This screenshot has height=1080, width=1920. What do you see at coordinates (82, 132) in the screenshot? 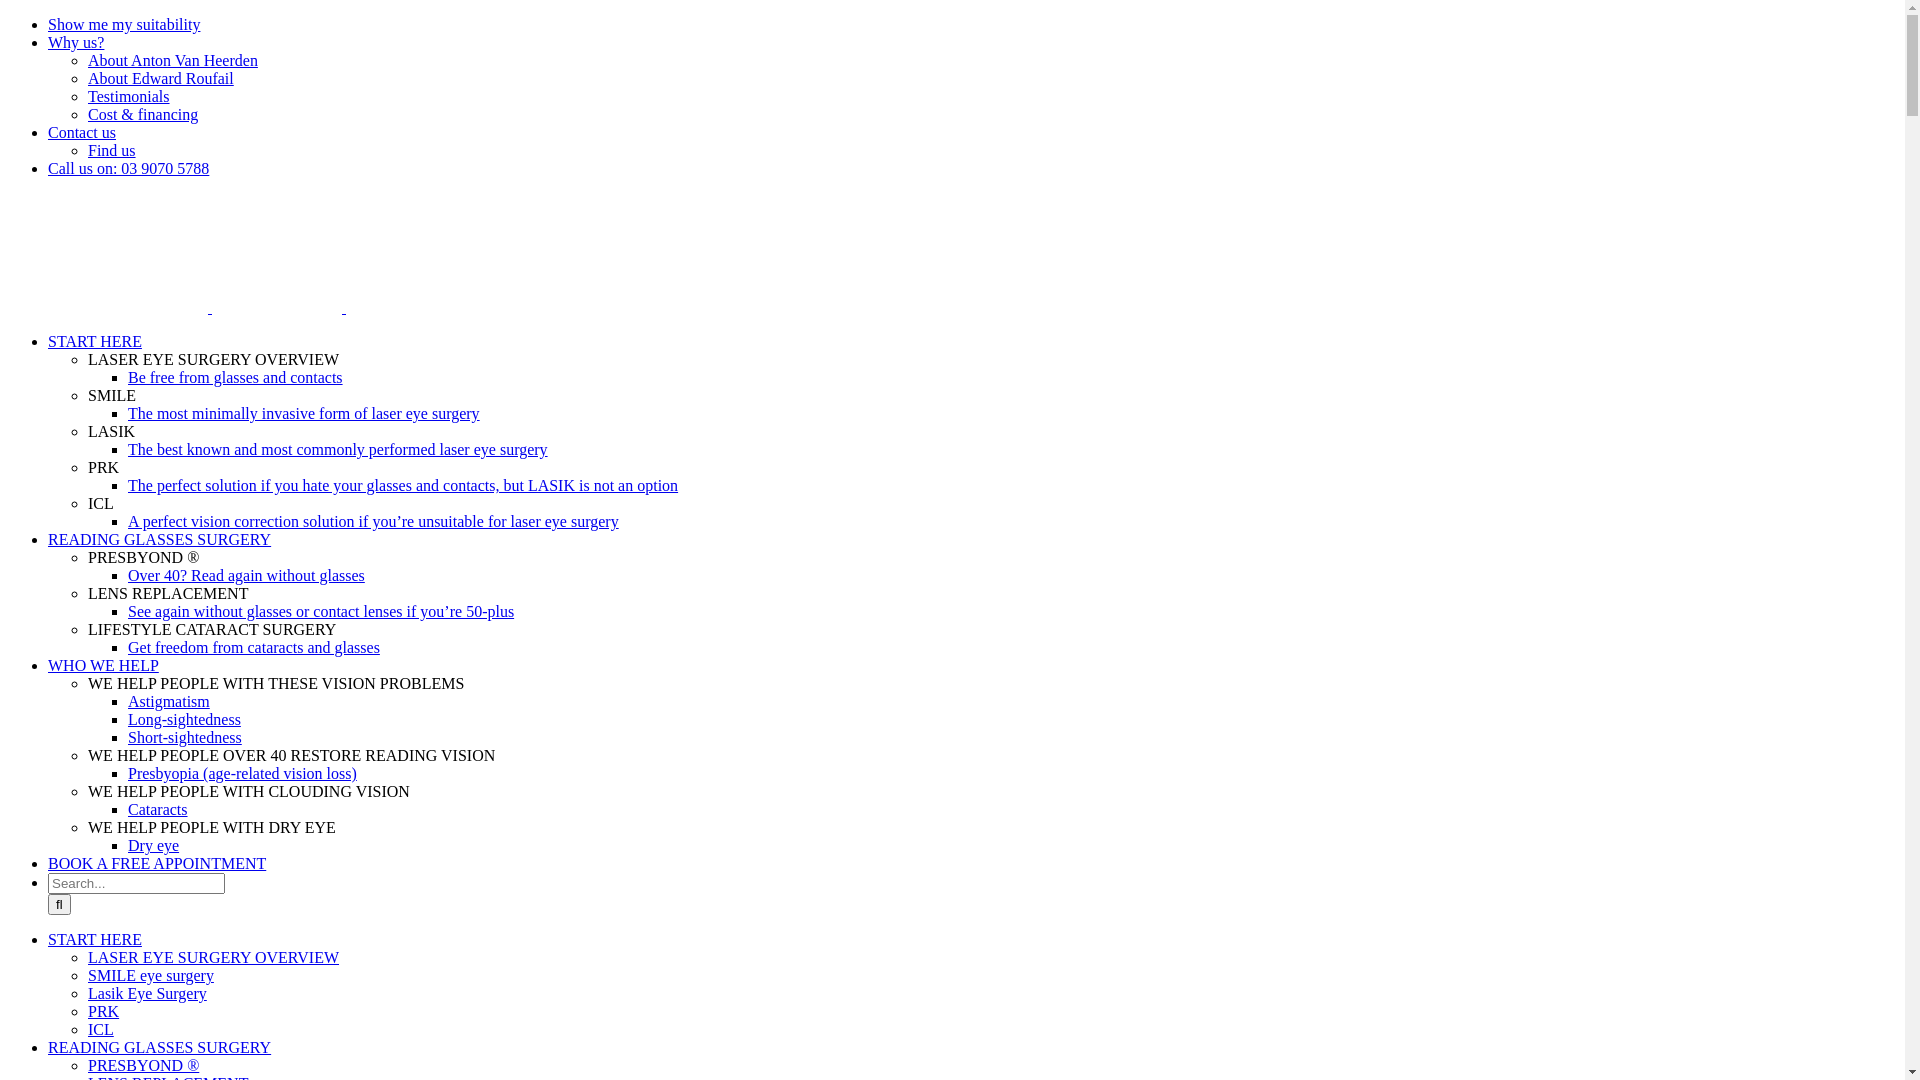
I see `Contact us` at bounding box center [82, 132].